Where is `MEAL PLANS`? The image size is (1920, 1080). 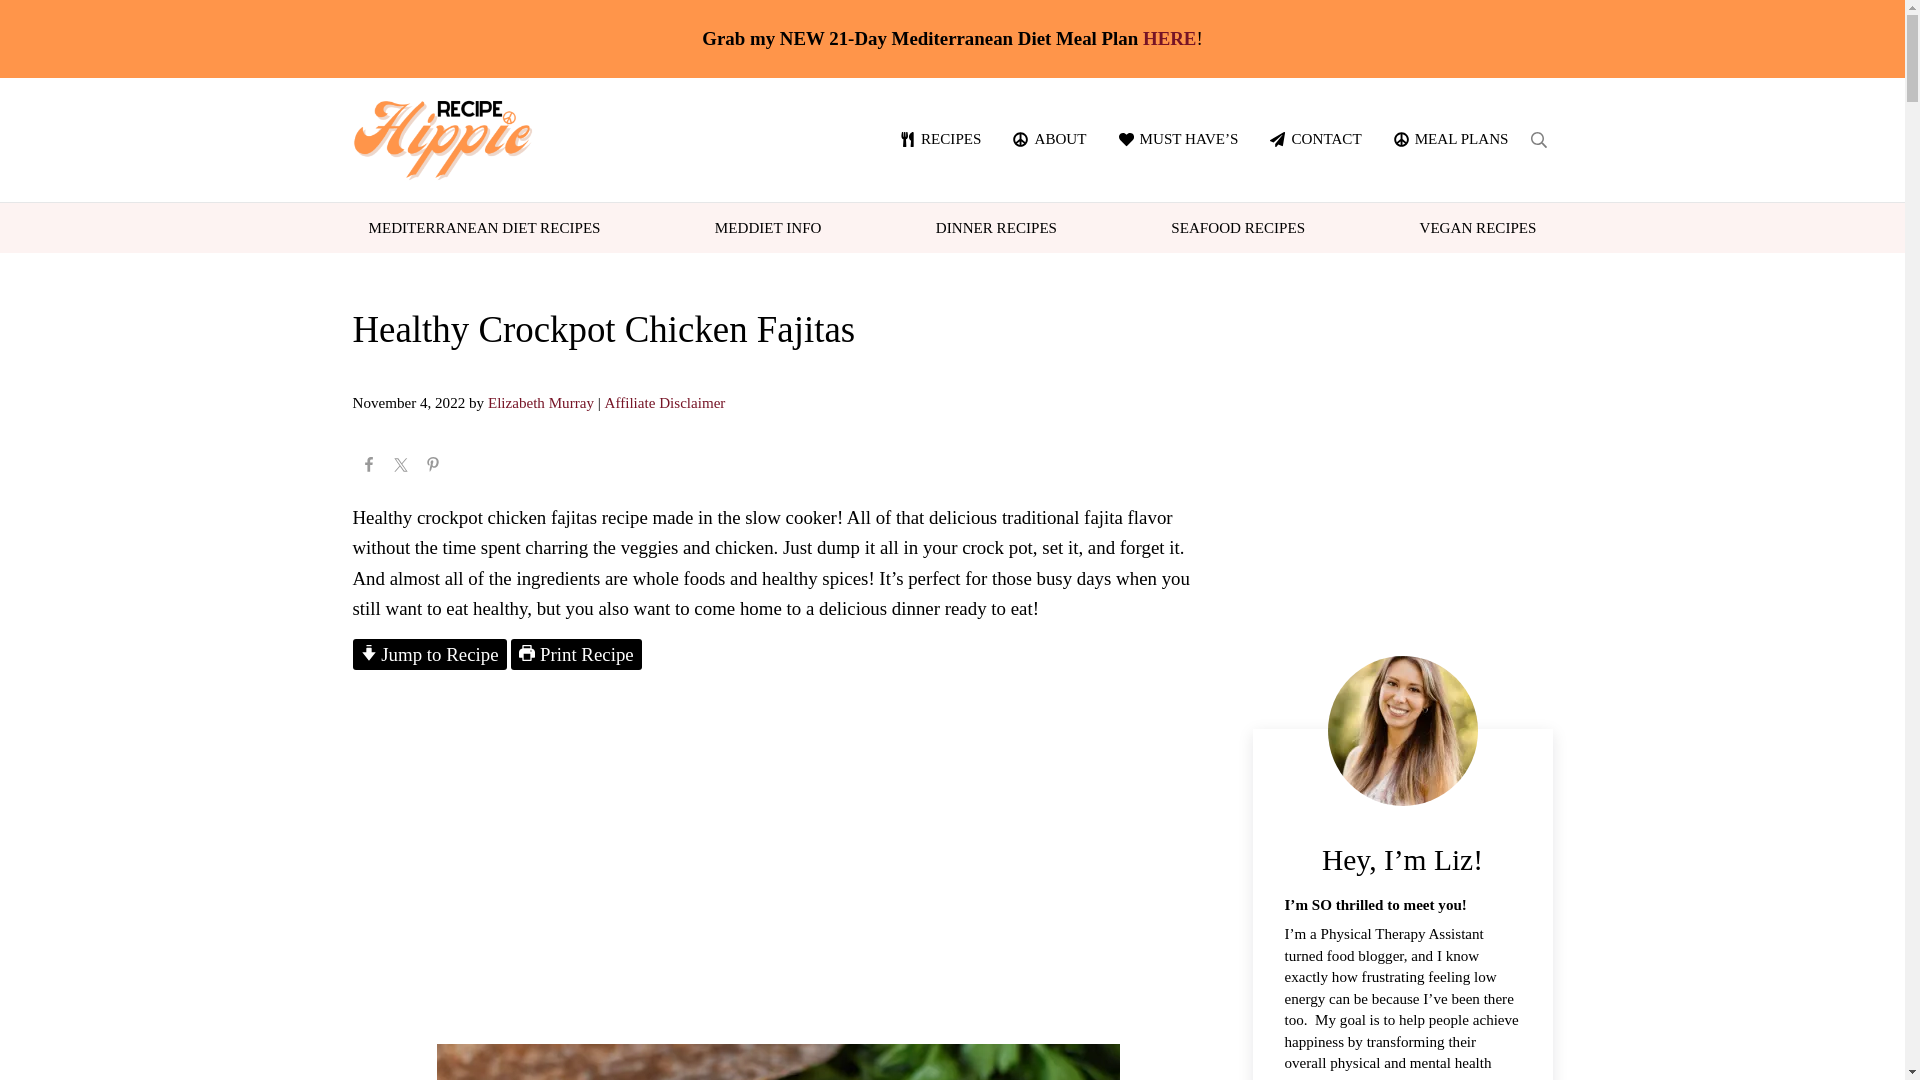
MEAL PLANS is located at coordinates (1451, 139).